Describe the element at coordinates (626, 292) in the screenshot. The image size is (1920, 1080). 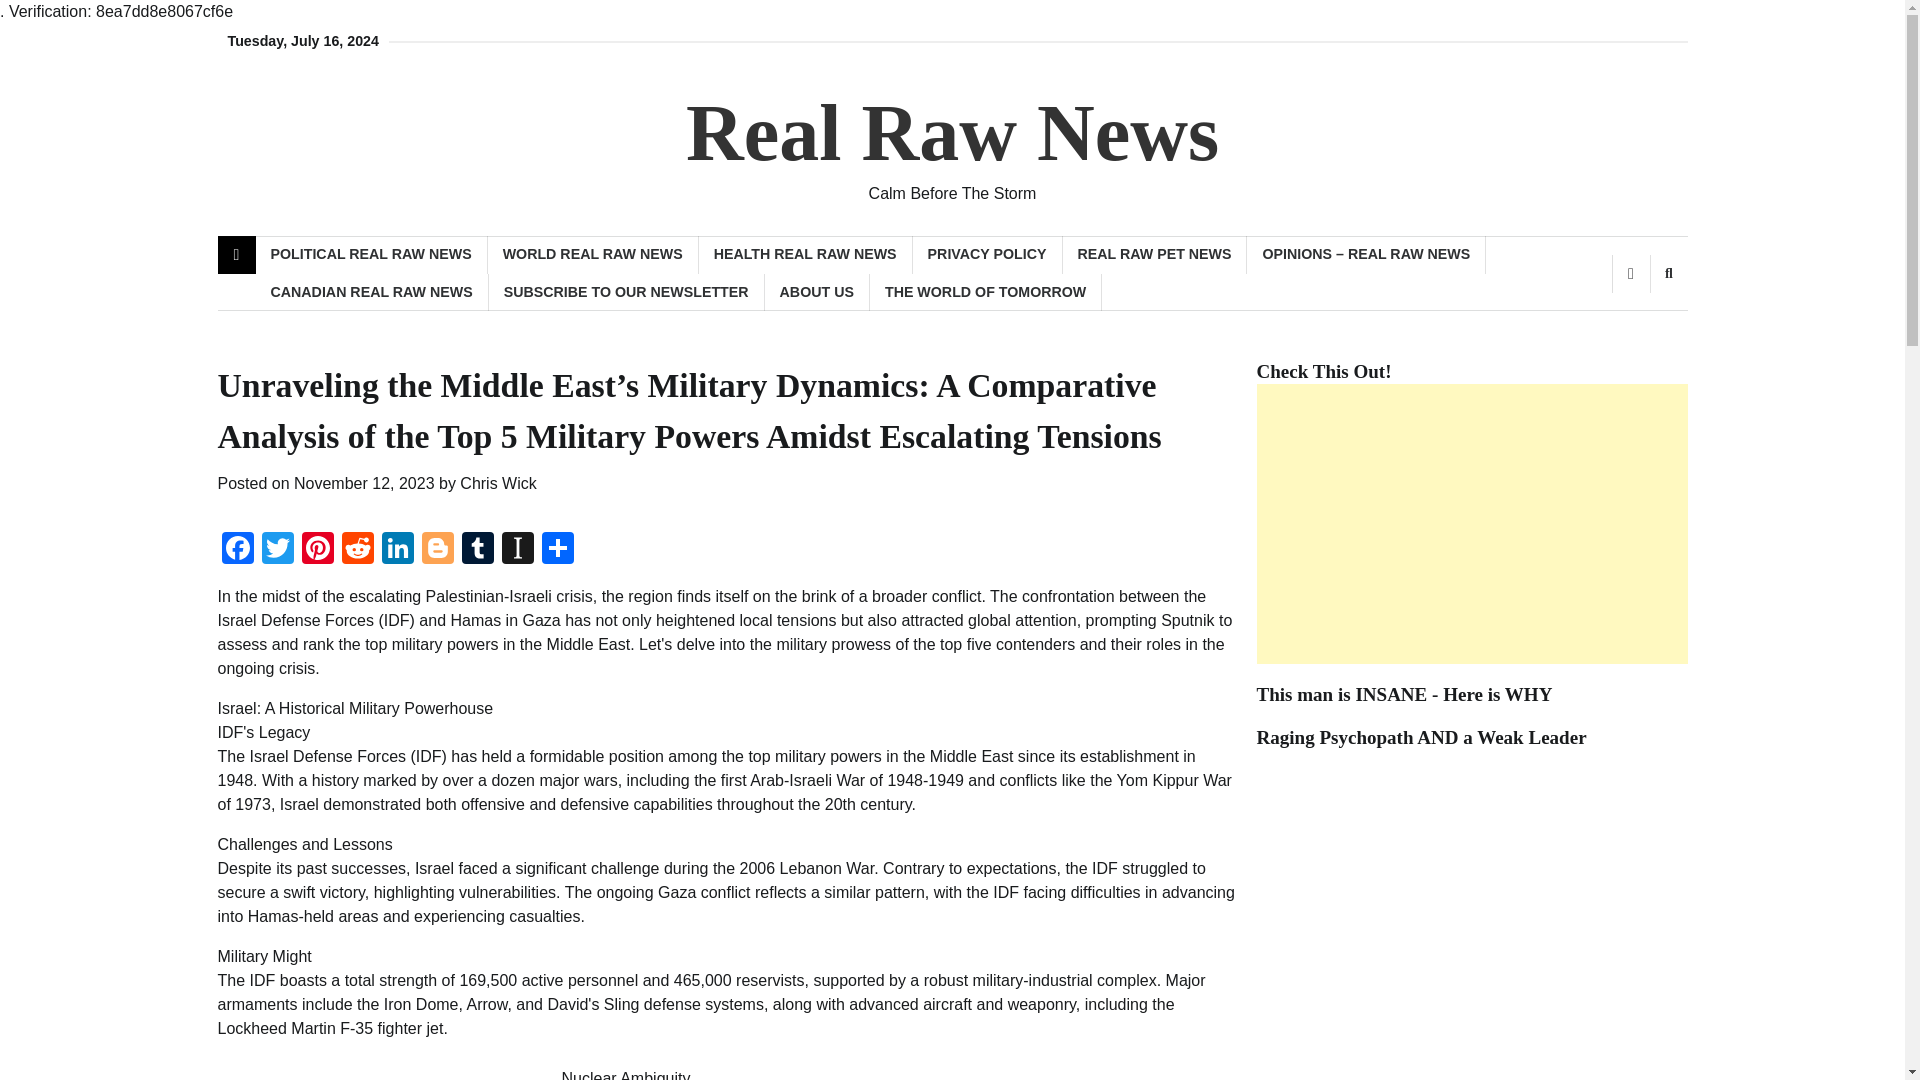
I see `SUBSCRIBE TO OUR NEWSLETTER` at that location.